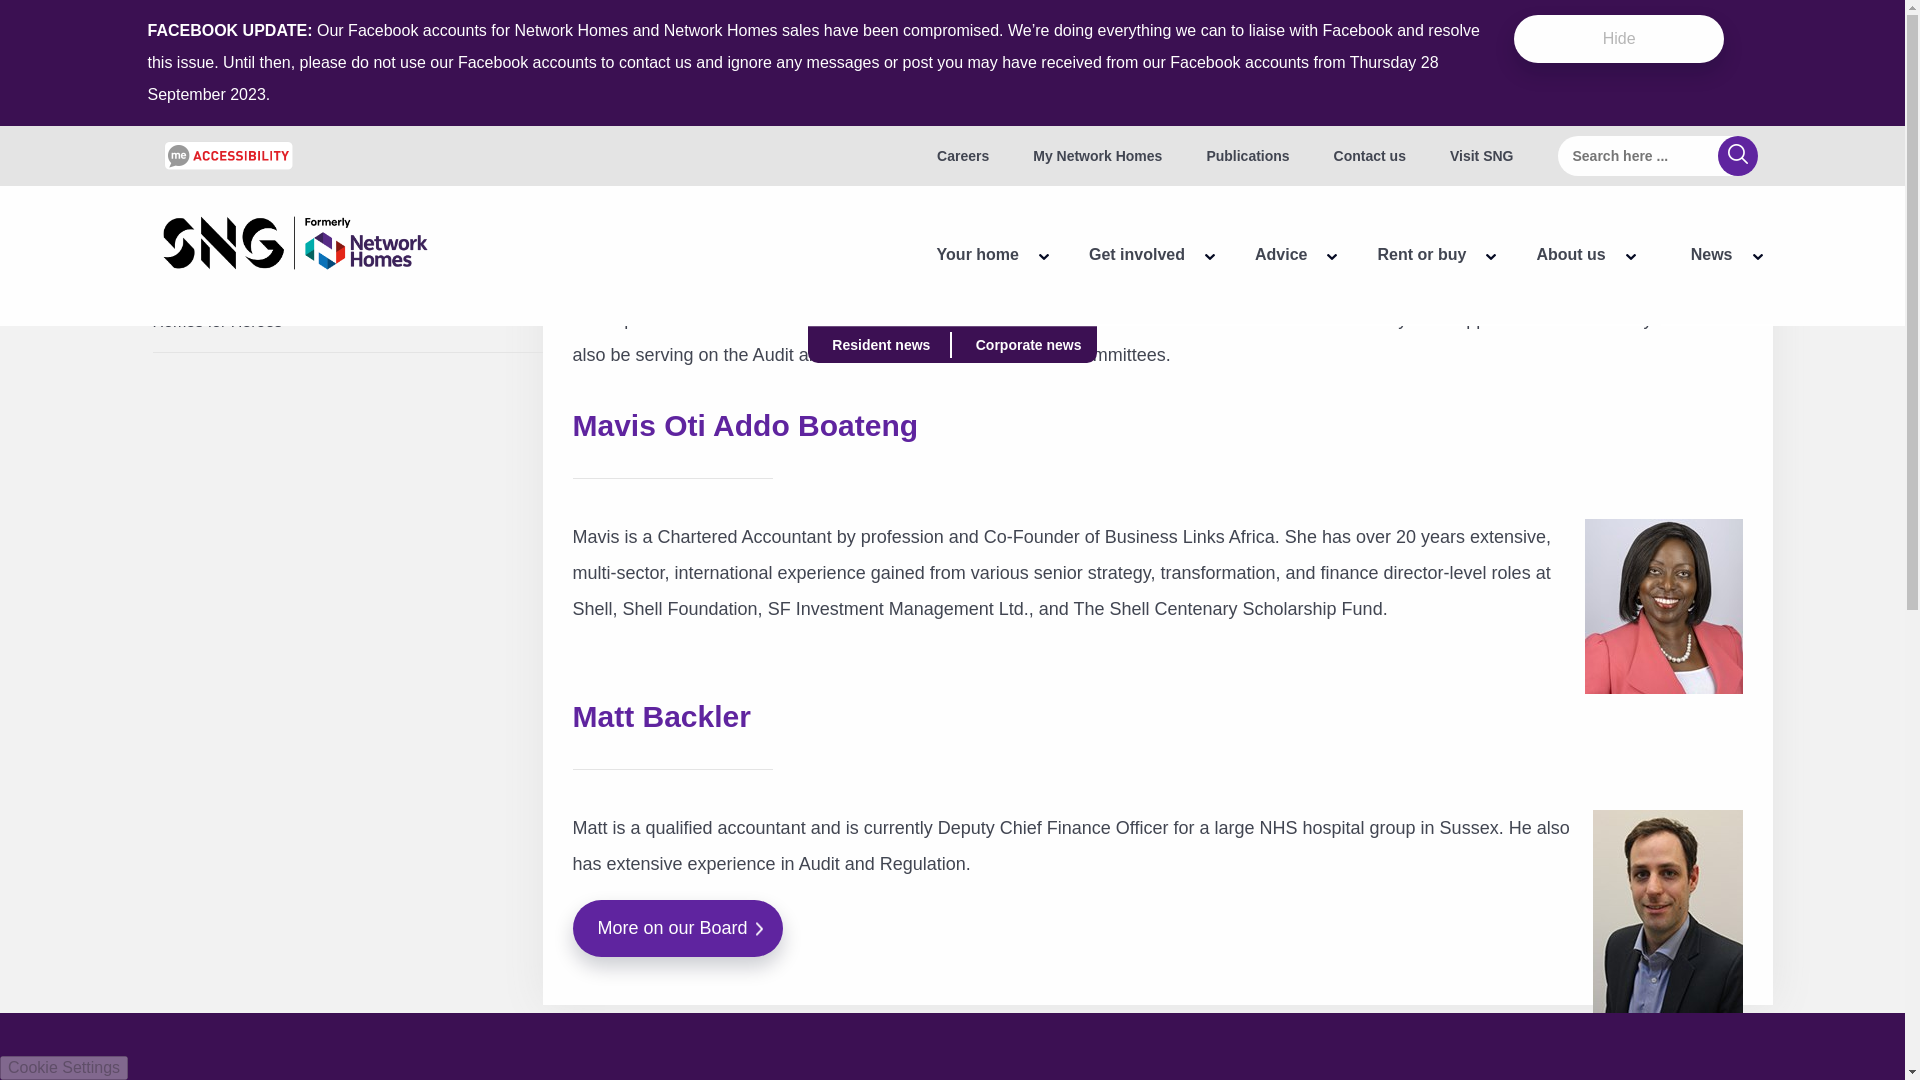 The image size is (1920, 1080). What do you see at coordinates (1246, 156) in the screenshot?
I see `Publications` at bounding box center [1246, 156].